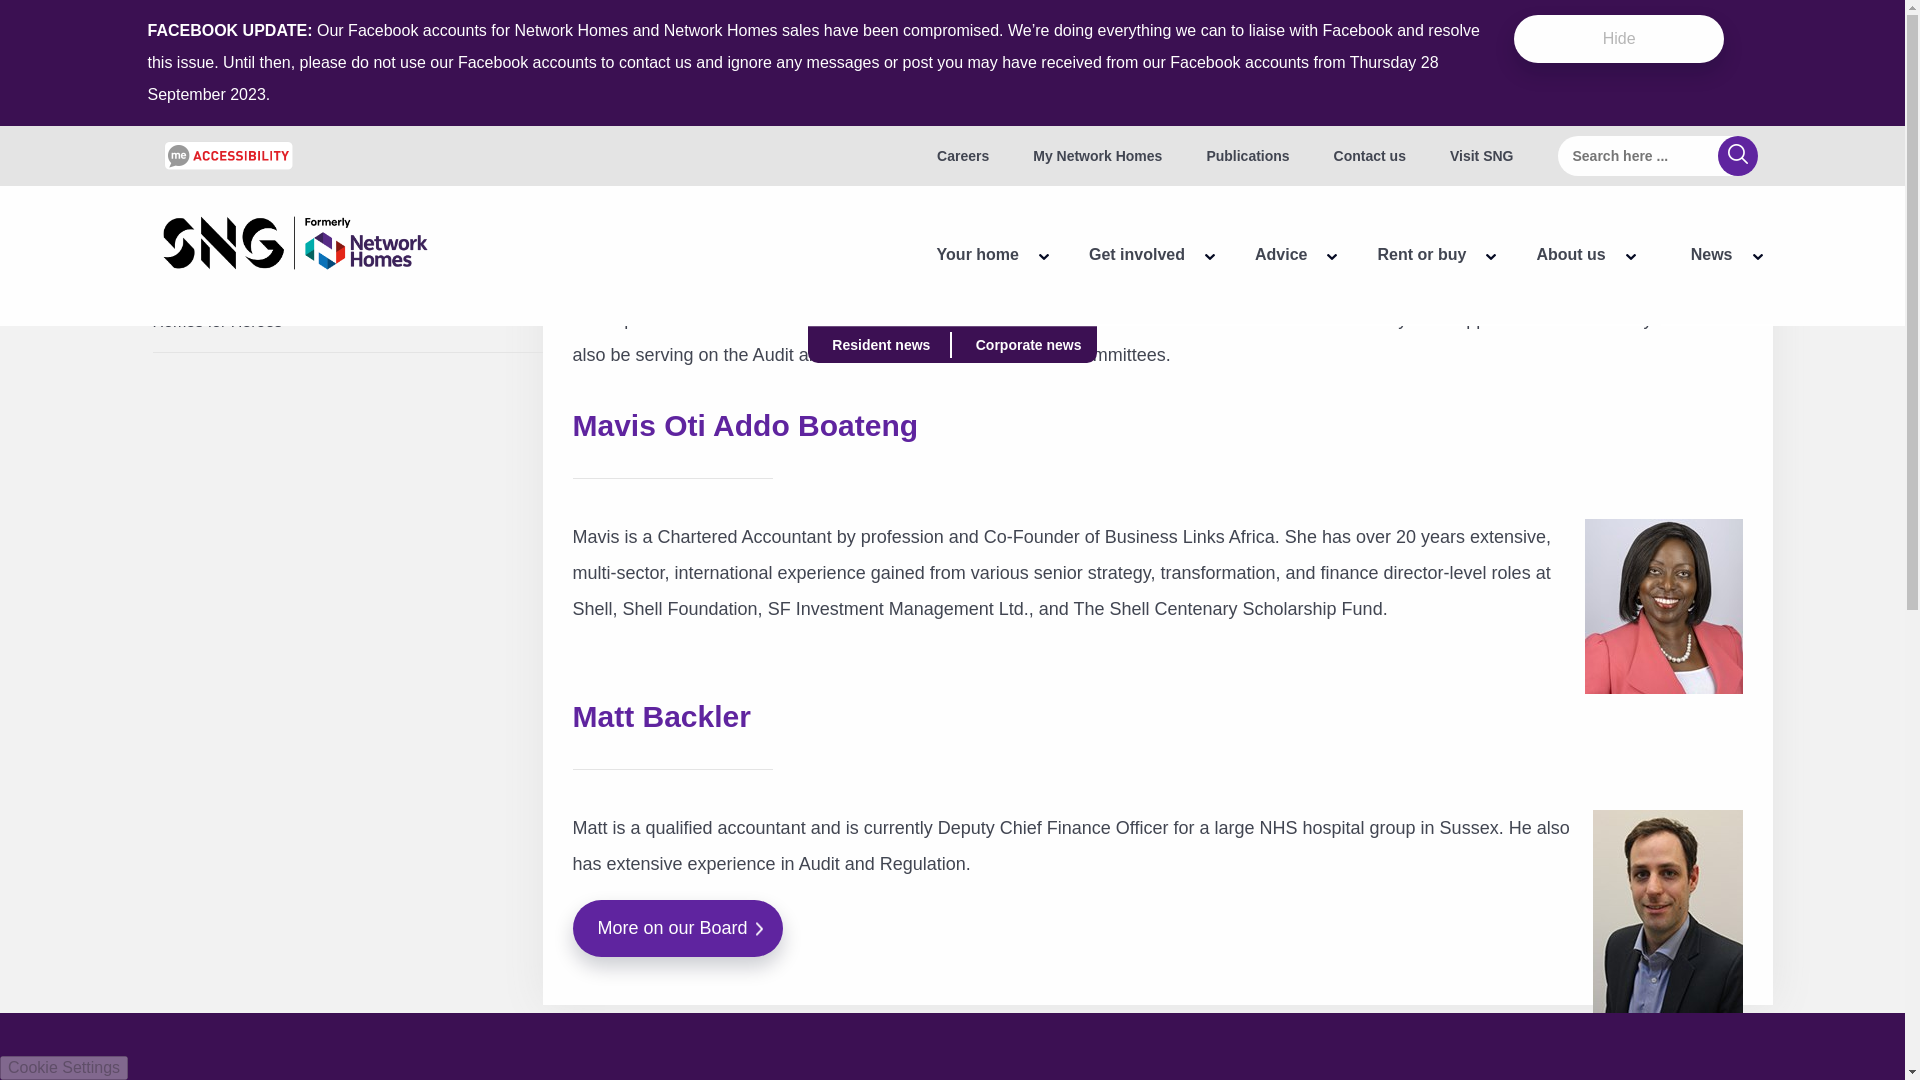 The image size is (1920, 1080). What do you see at coordinates (1246, 156) in the screenshot?
I see `Publications` at bounding box center [1246, 156].